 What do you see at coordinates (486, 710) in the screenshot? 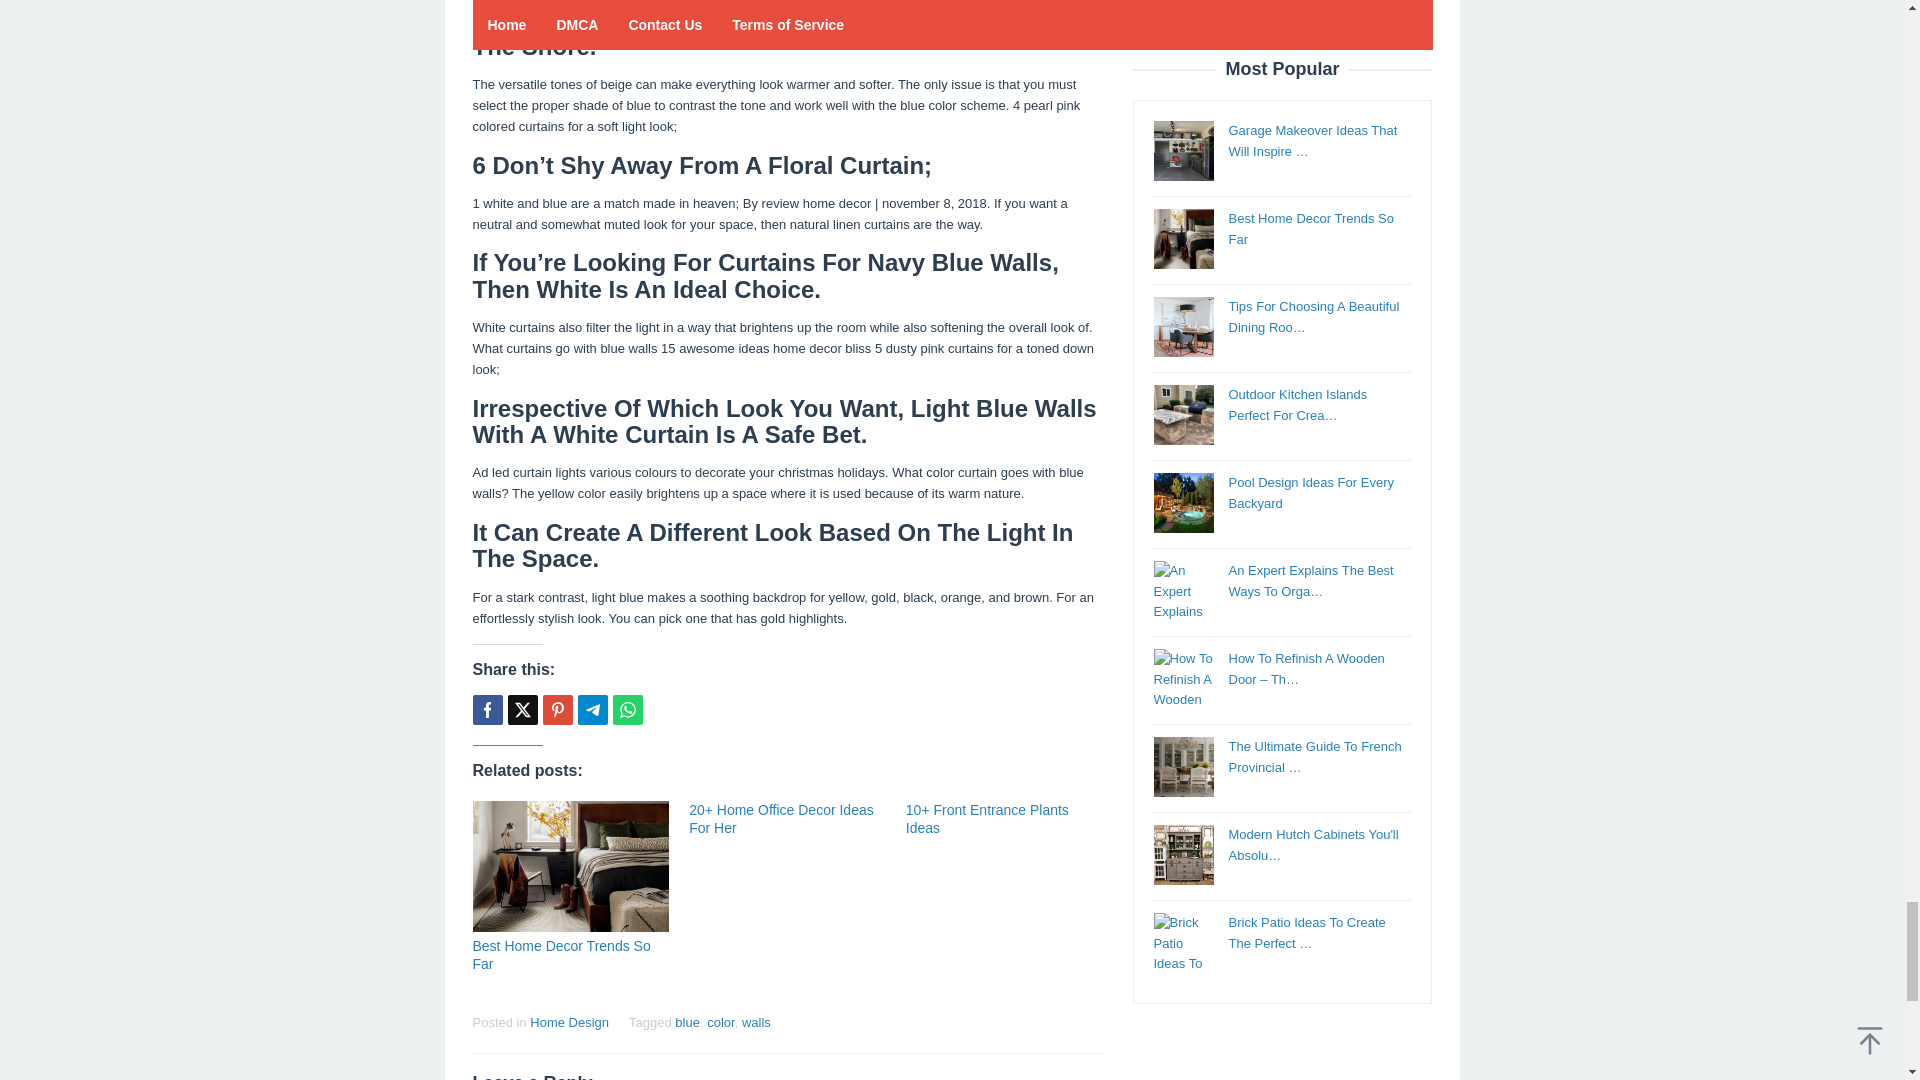
I see `Share this` at bounding box center [486, 710].